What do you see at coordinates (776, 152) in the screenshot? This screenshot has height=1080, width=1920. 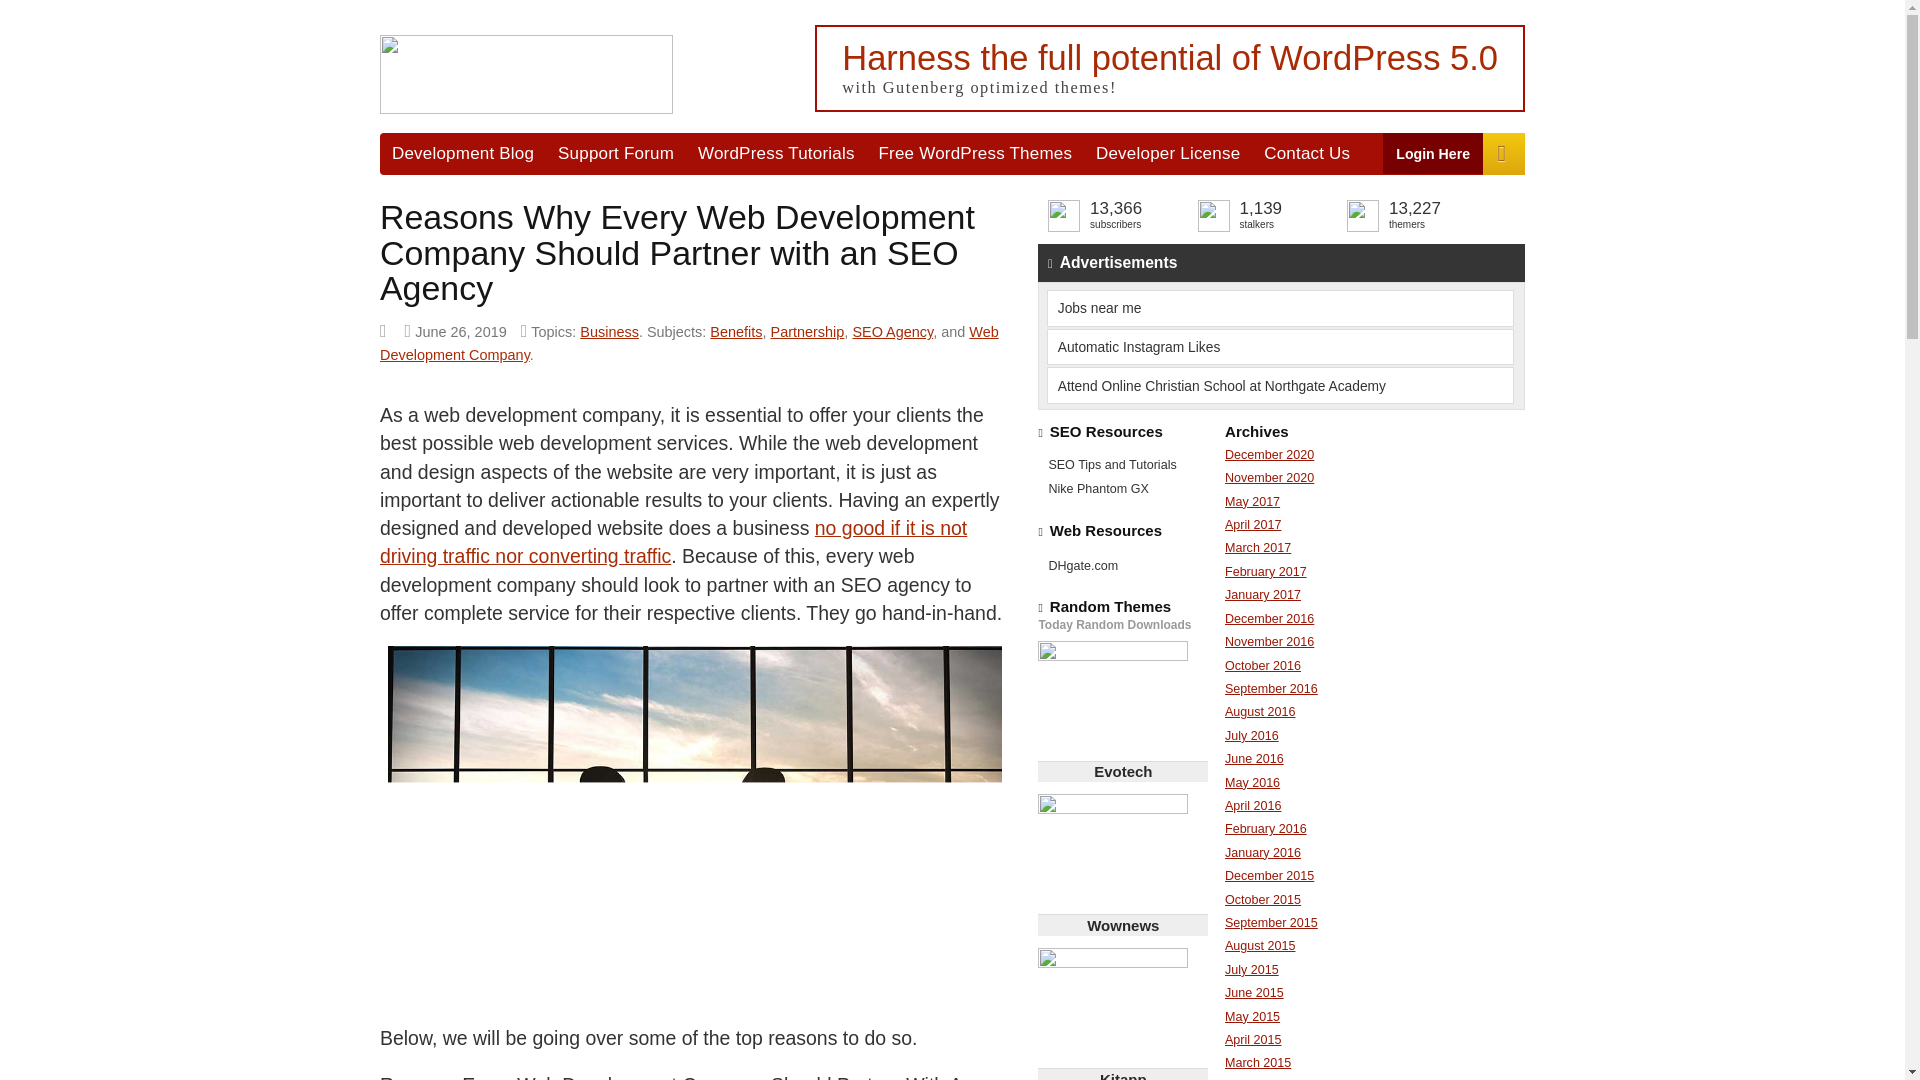 I see `WordPress Tutorials` at bounding box center [776, 152].